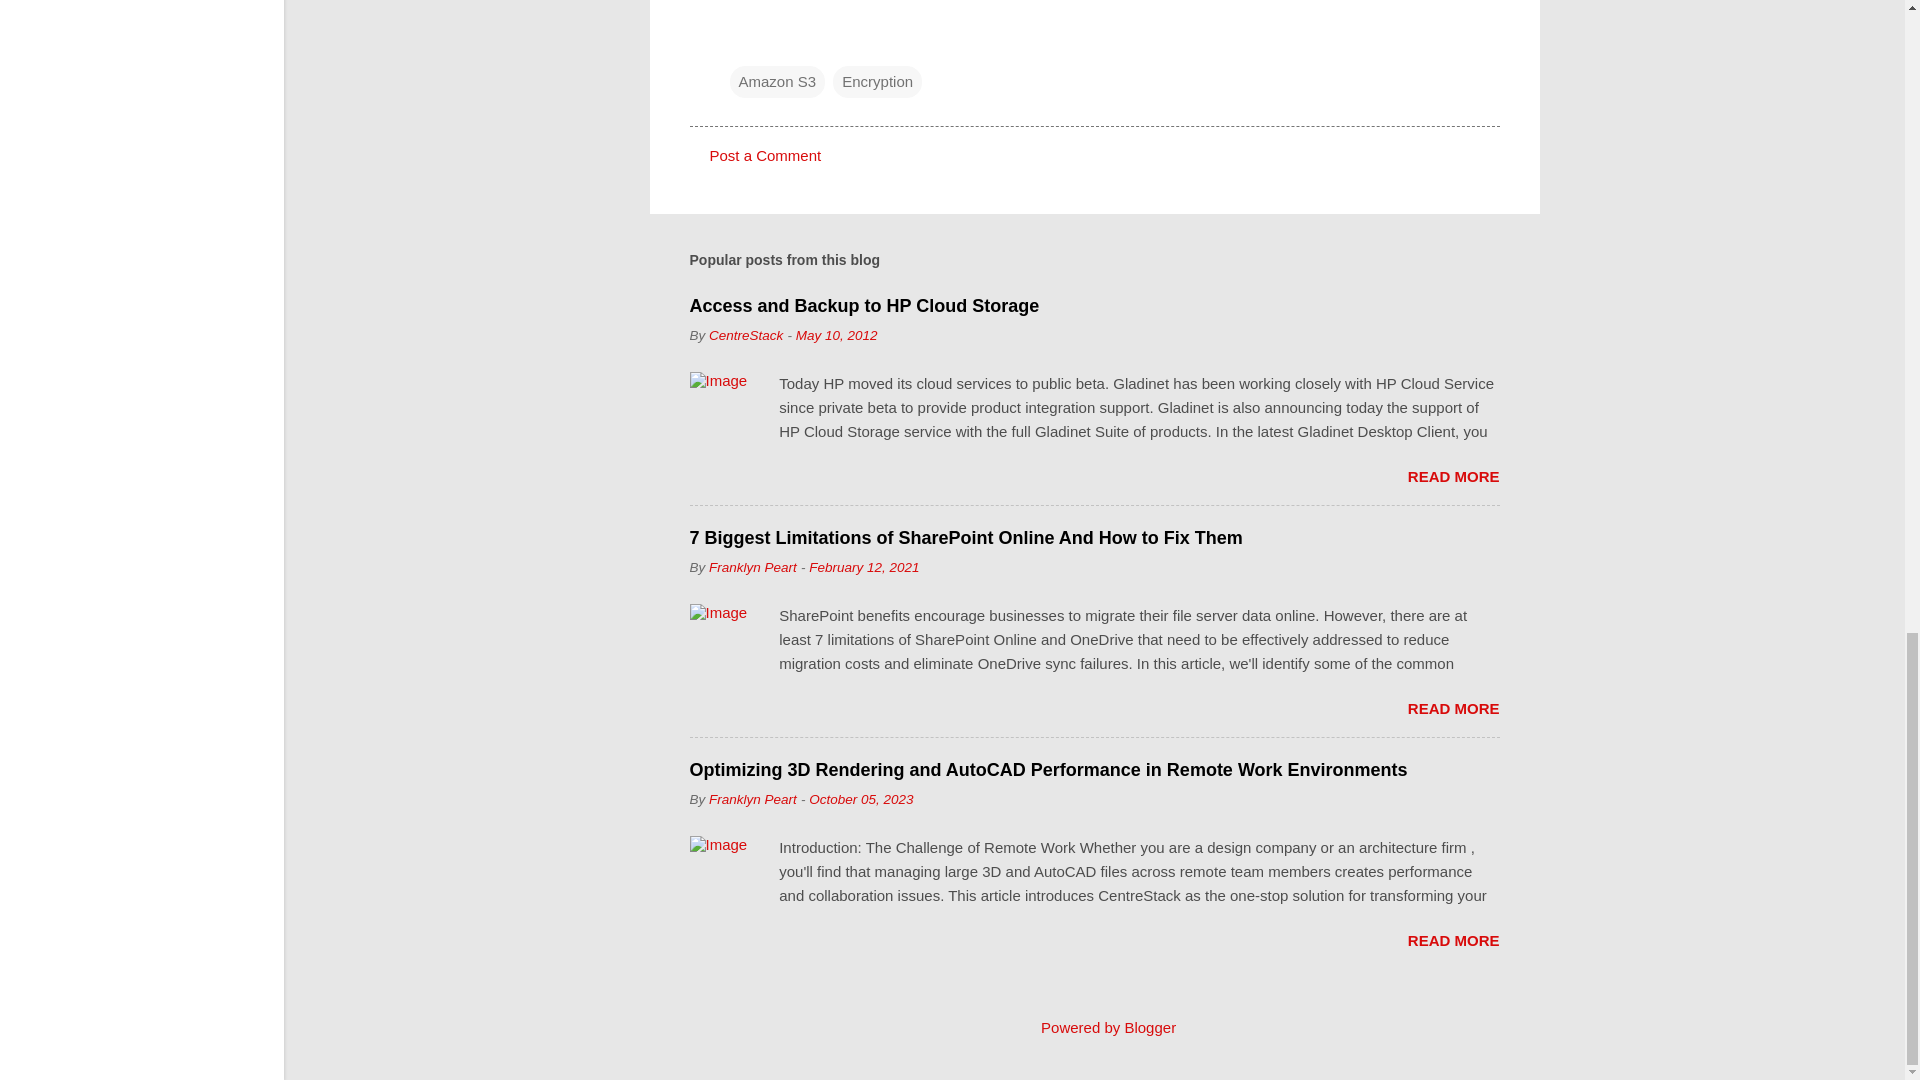  I want to click on Post a Comment, so click(766, 155).